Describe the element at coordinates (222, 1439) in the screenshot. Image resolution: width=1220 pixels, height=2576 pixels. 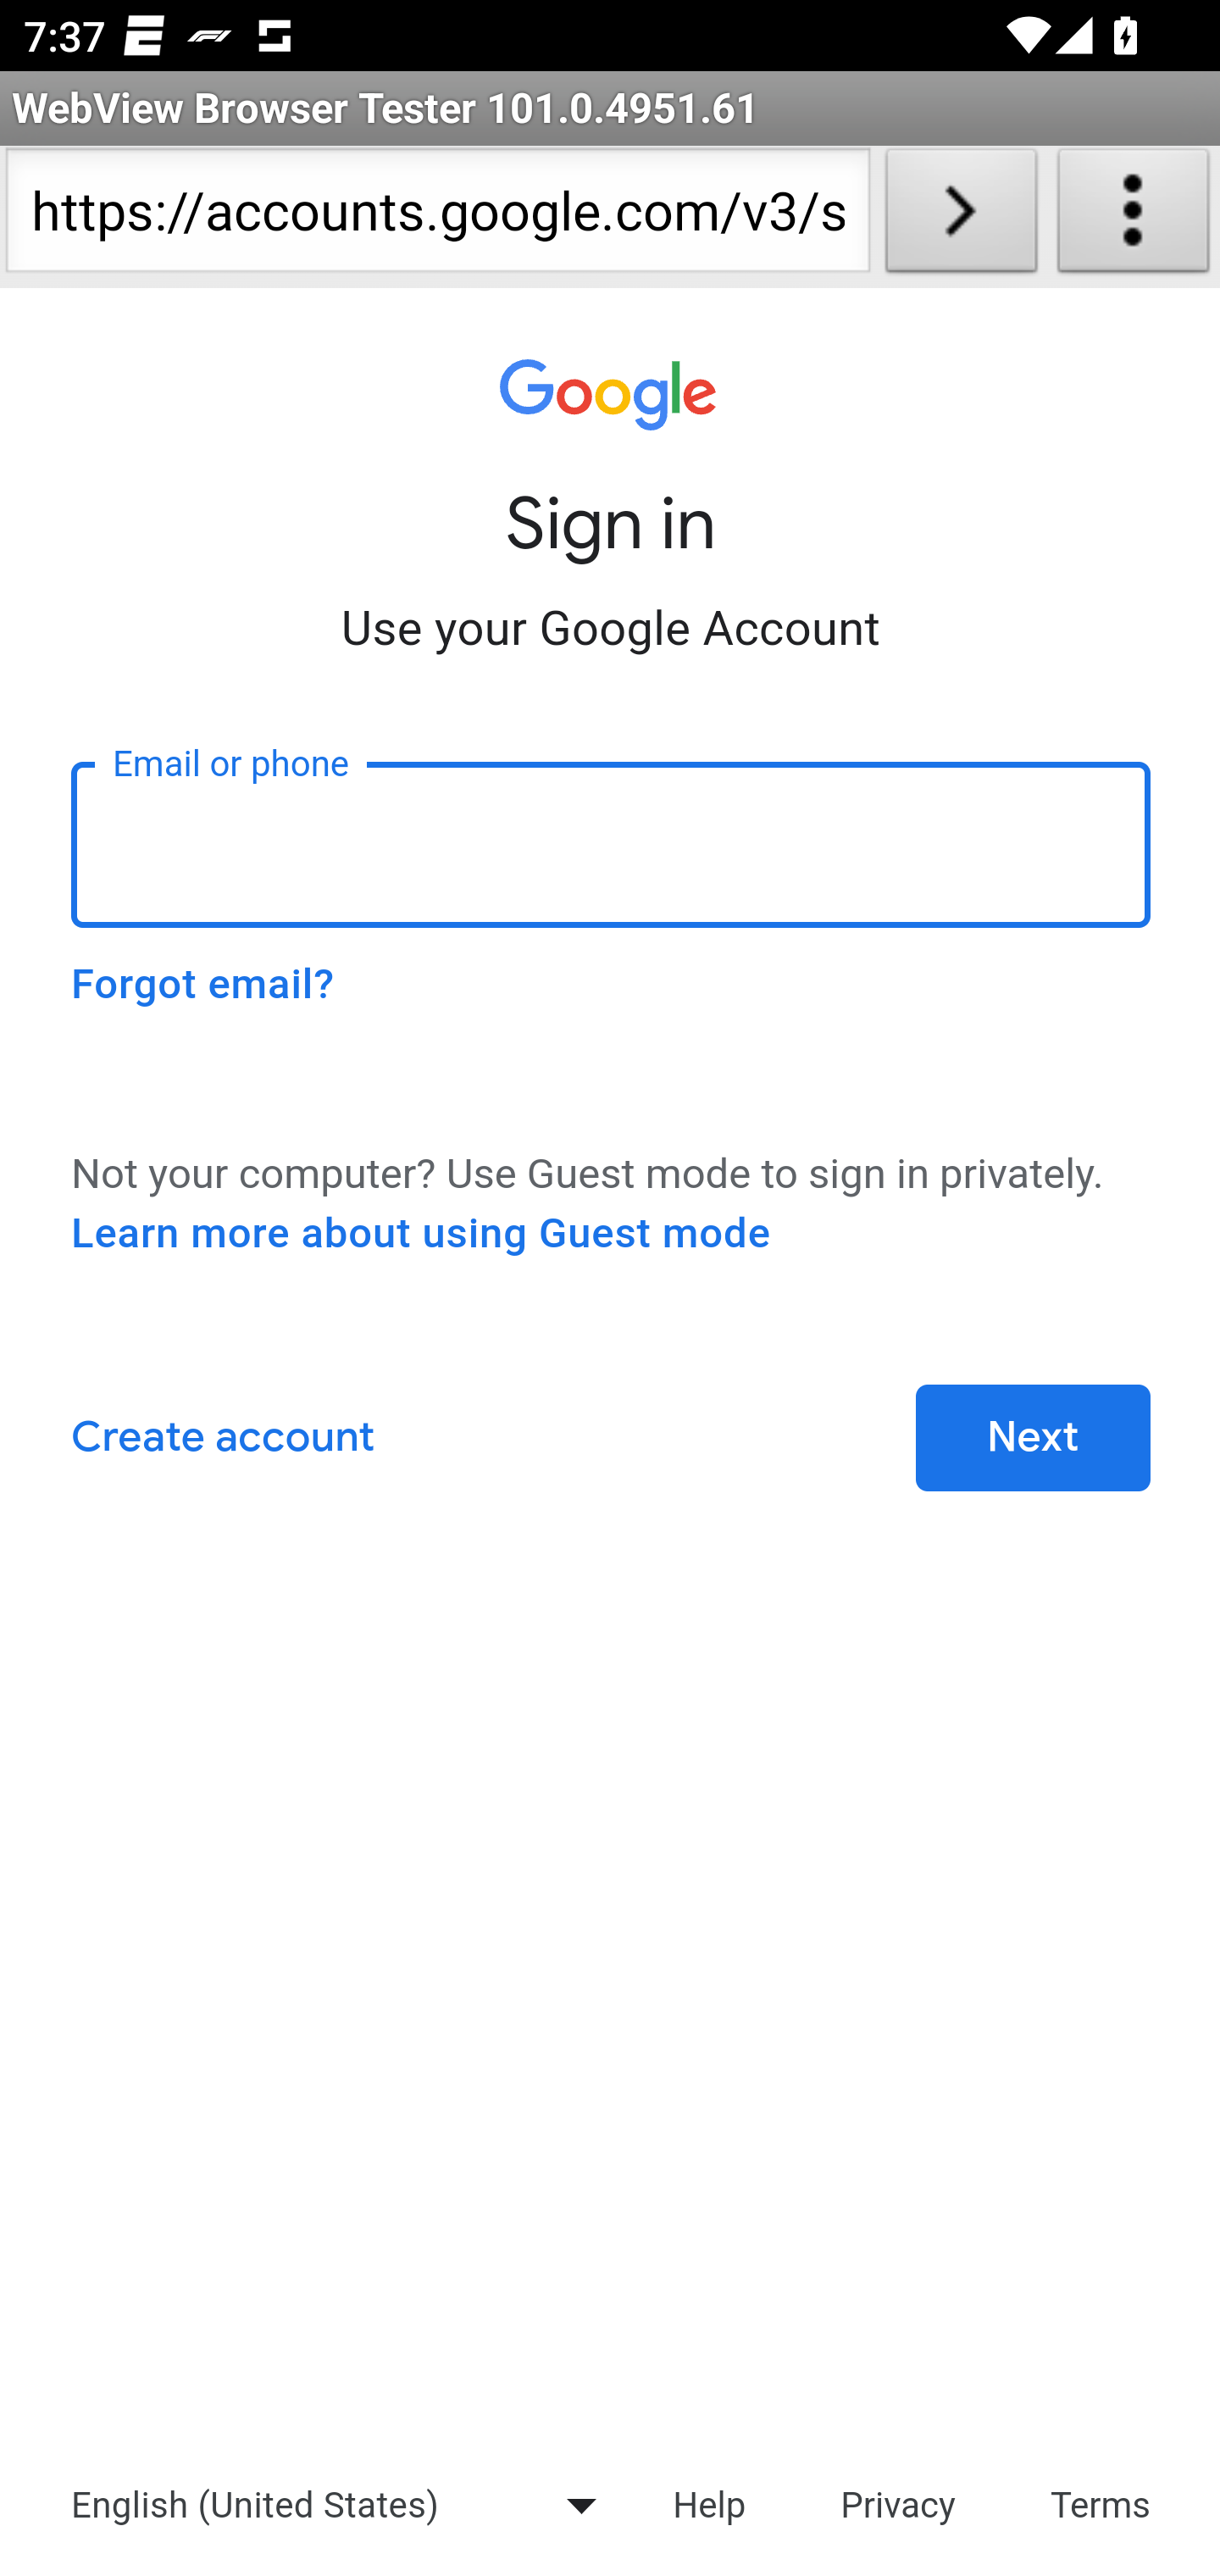
I see `Create account` at that location.